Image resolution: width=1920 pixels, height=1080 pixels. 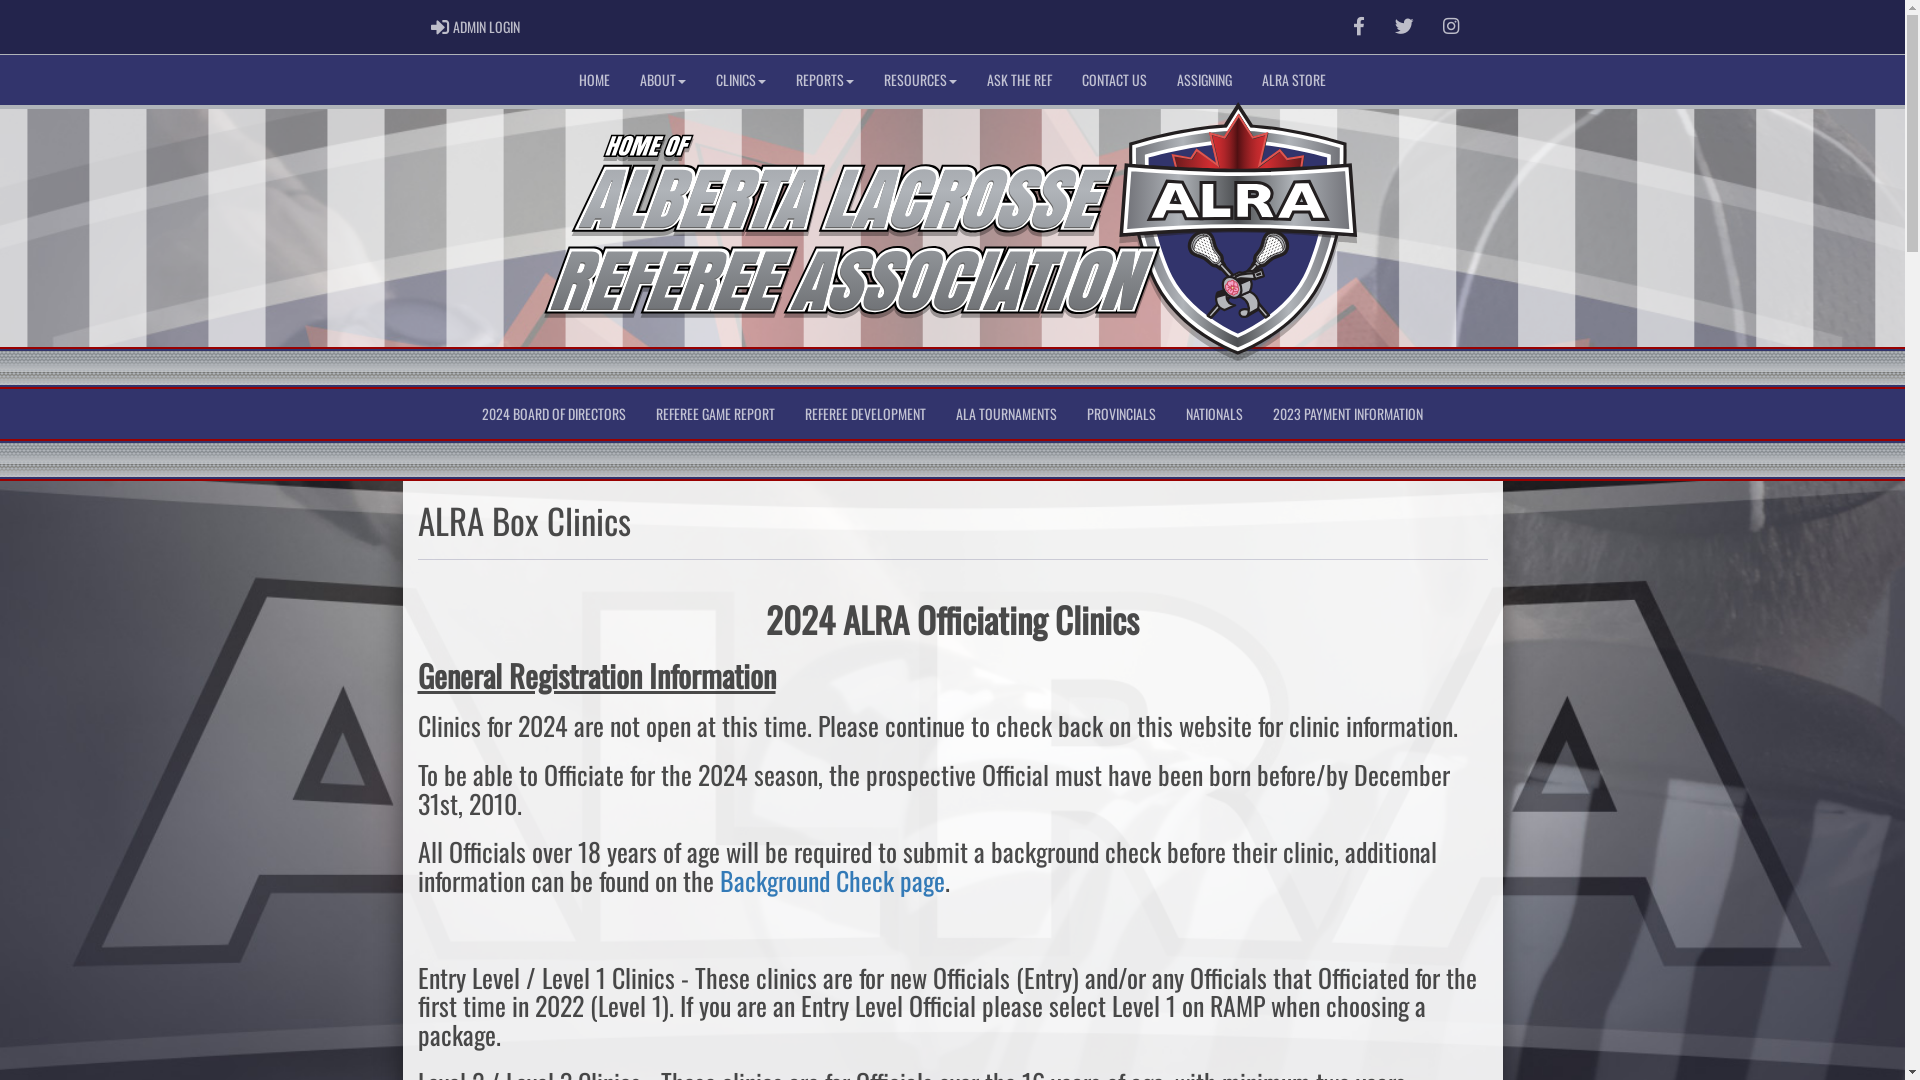 I want to click on REFEREE DEVELOPMENT, so click(x=866, y=414).